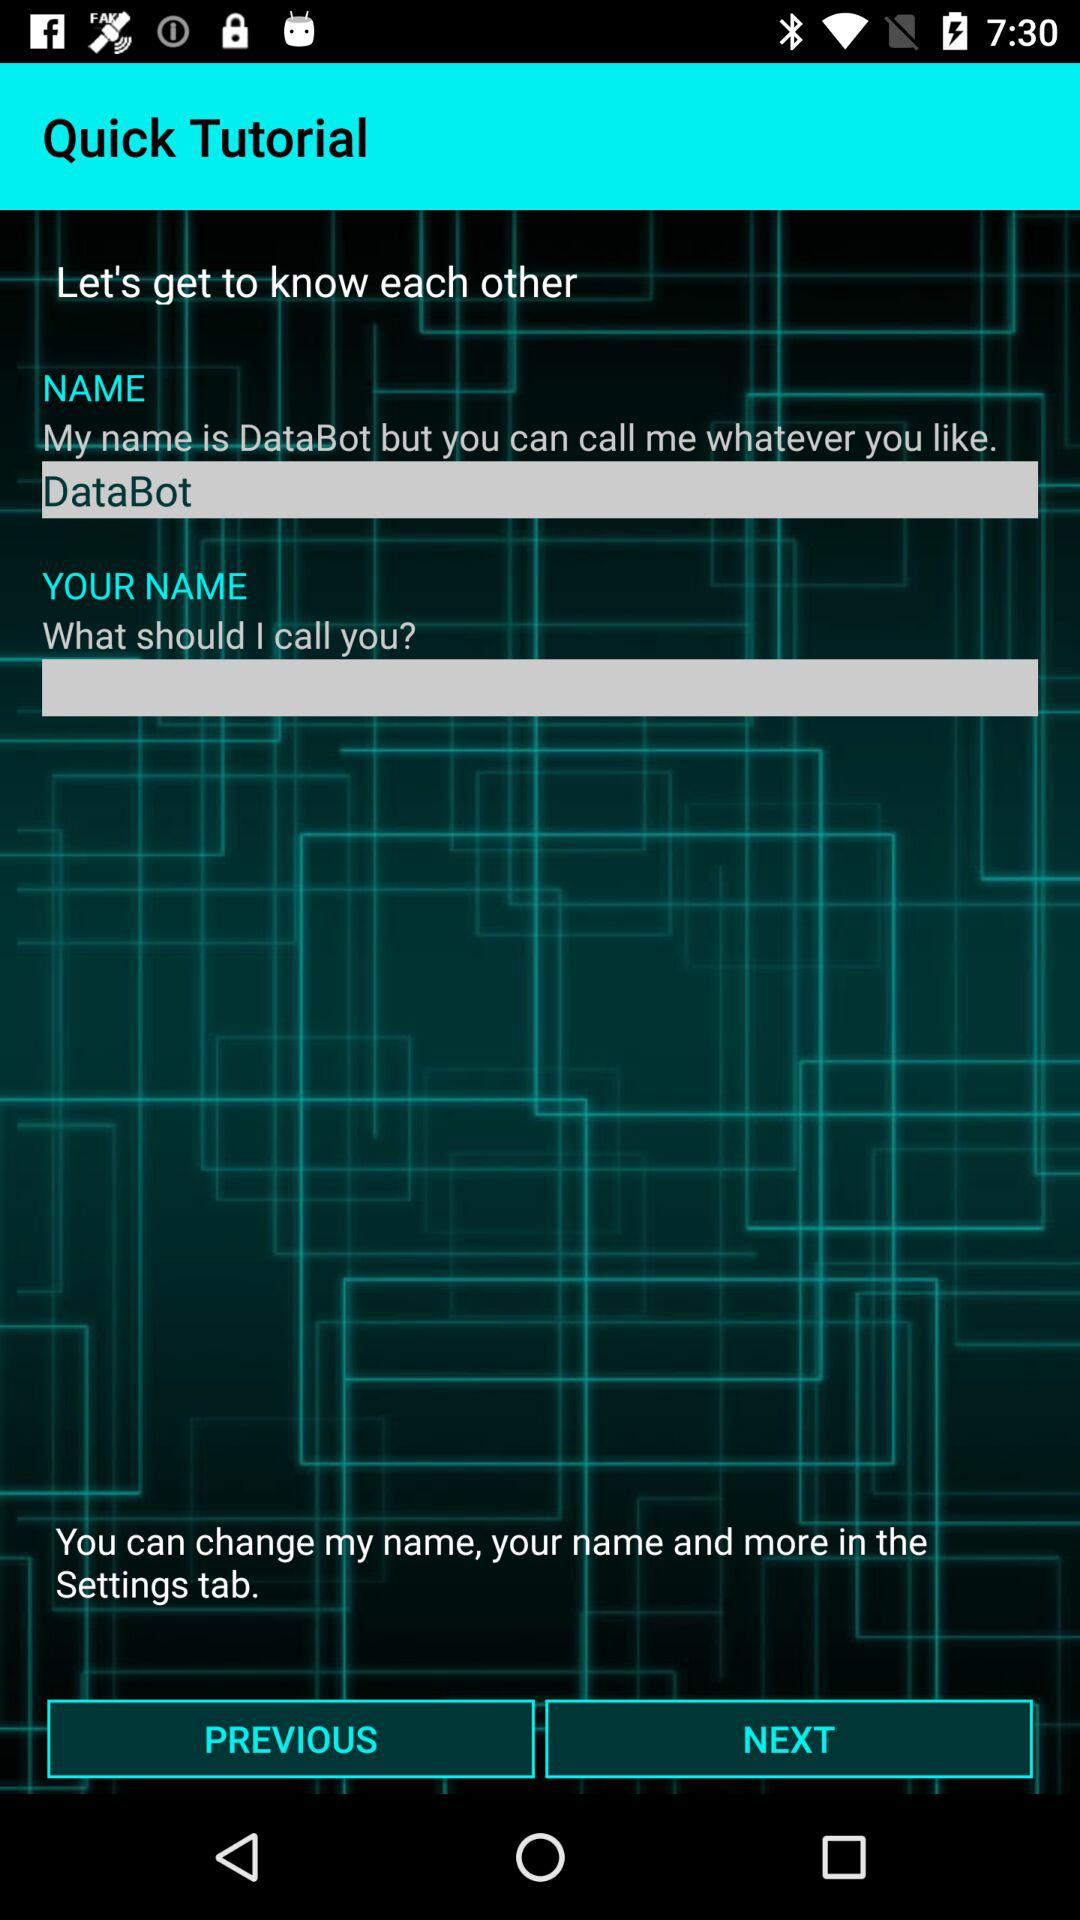 The width and height of the screenshot is (1080, 1920). Describe the element at coordinates (540, 688) in the screenshot. I see `enter your name` at that location.